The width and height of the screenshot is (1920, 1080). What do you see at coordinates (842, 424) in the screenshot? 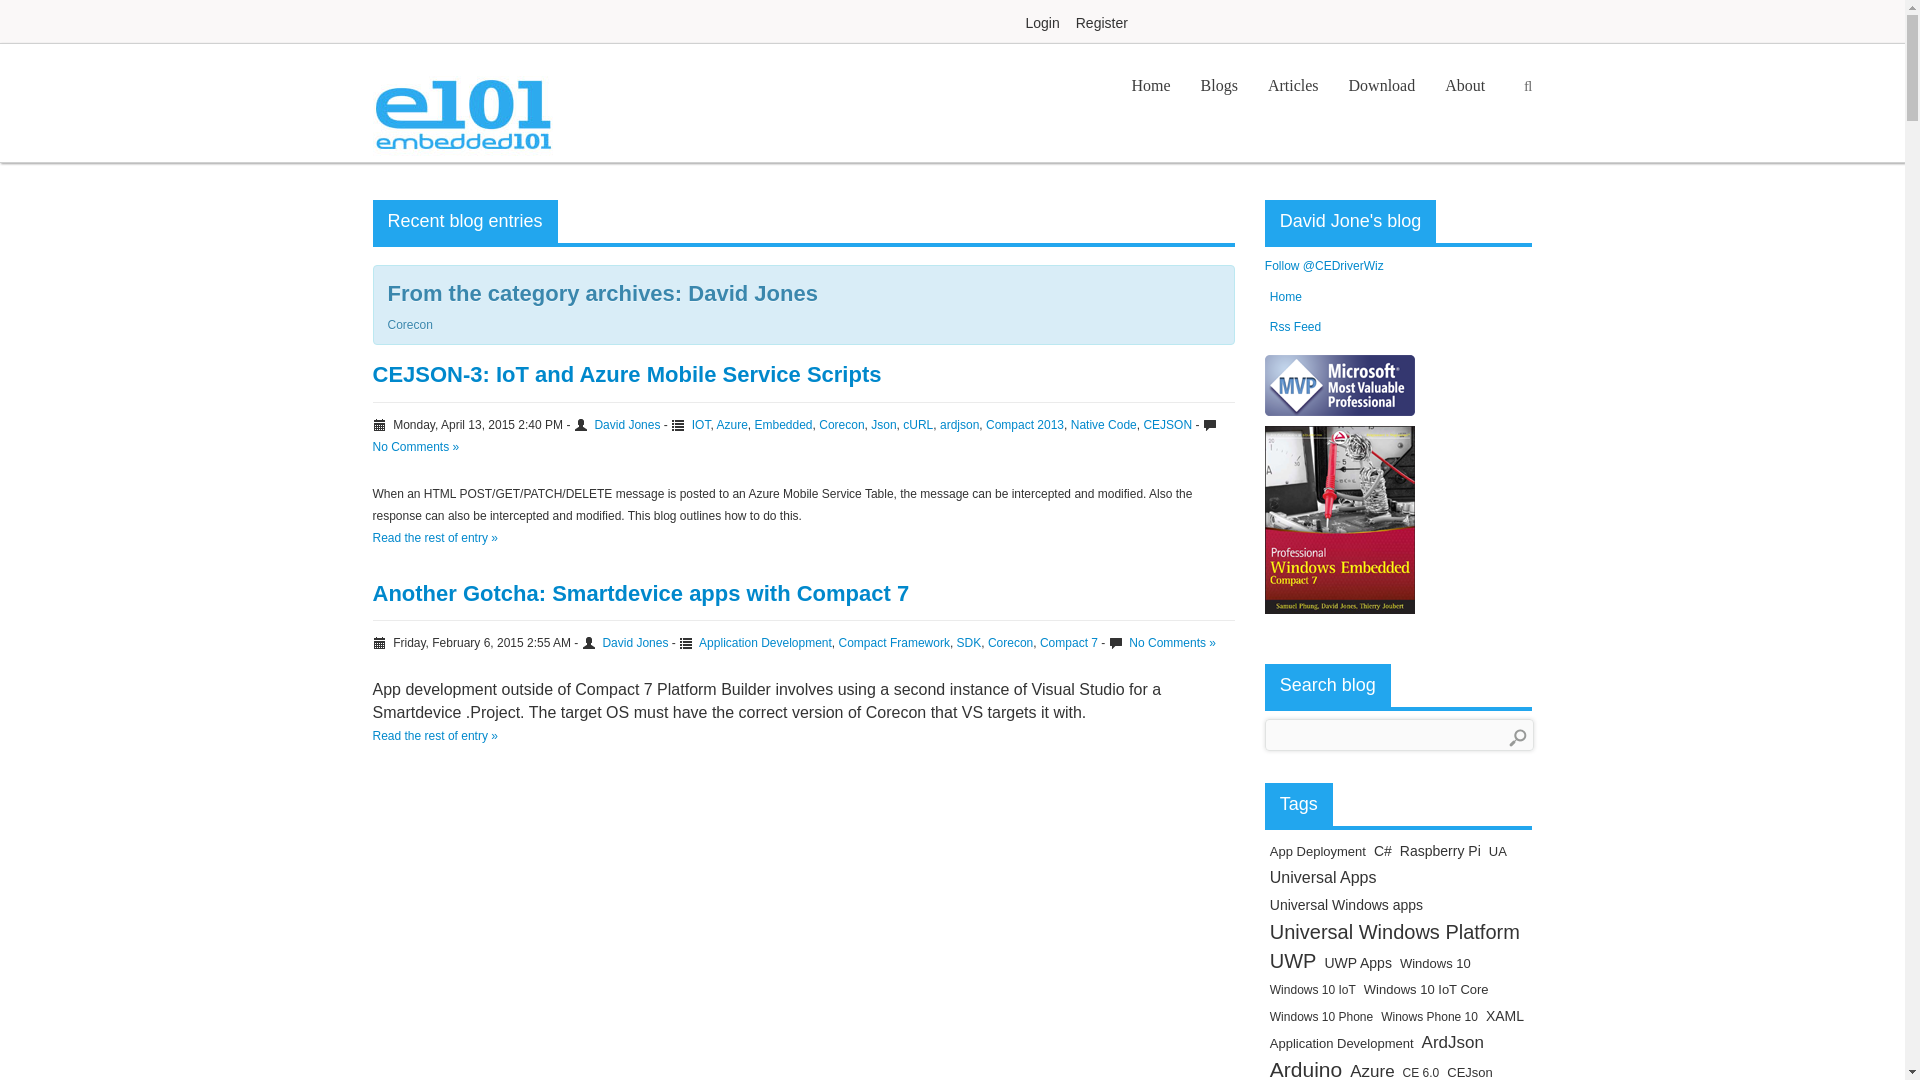
I see `Corecon` at bounding box center [842, 424].